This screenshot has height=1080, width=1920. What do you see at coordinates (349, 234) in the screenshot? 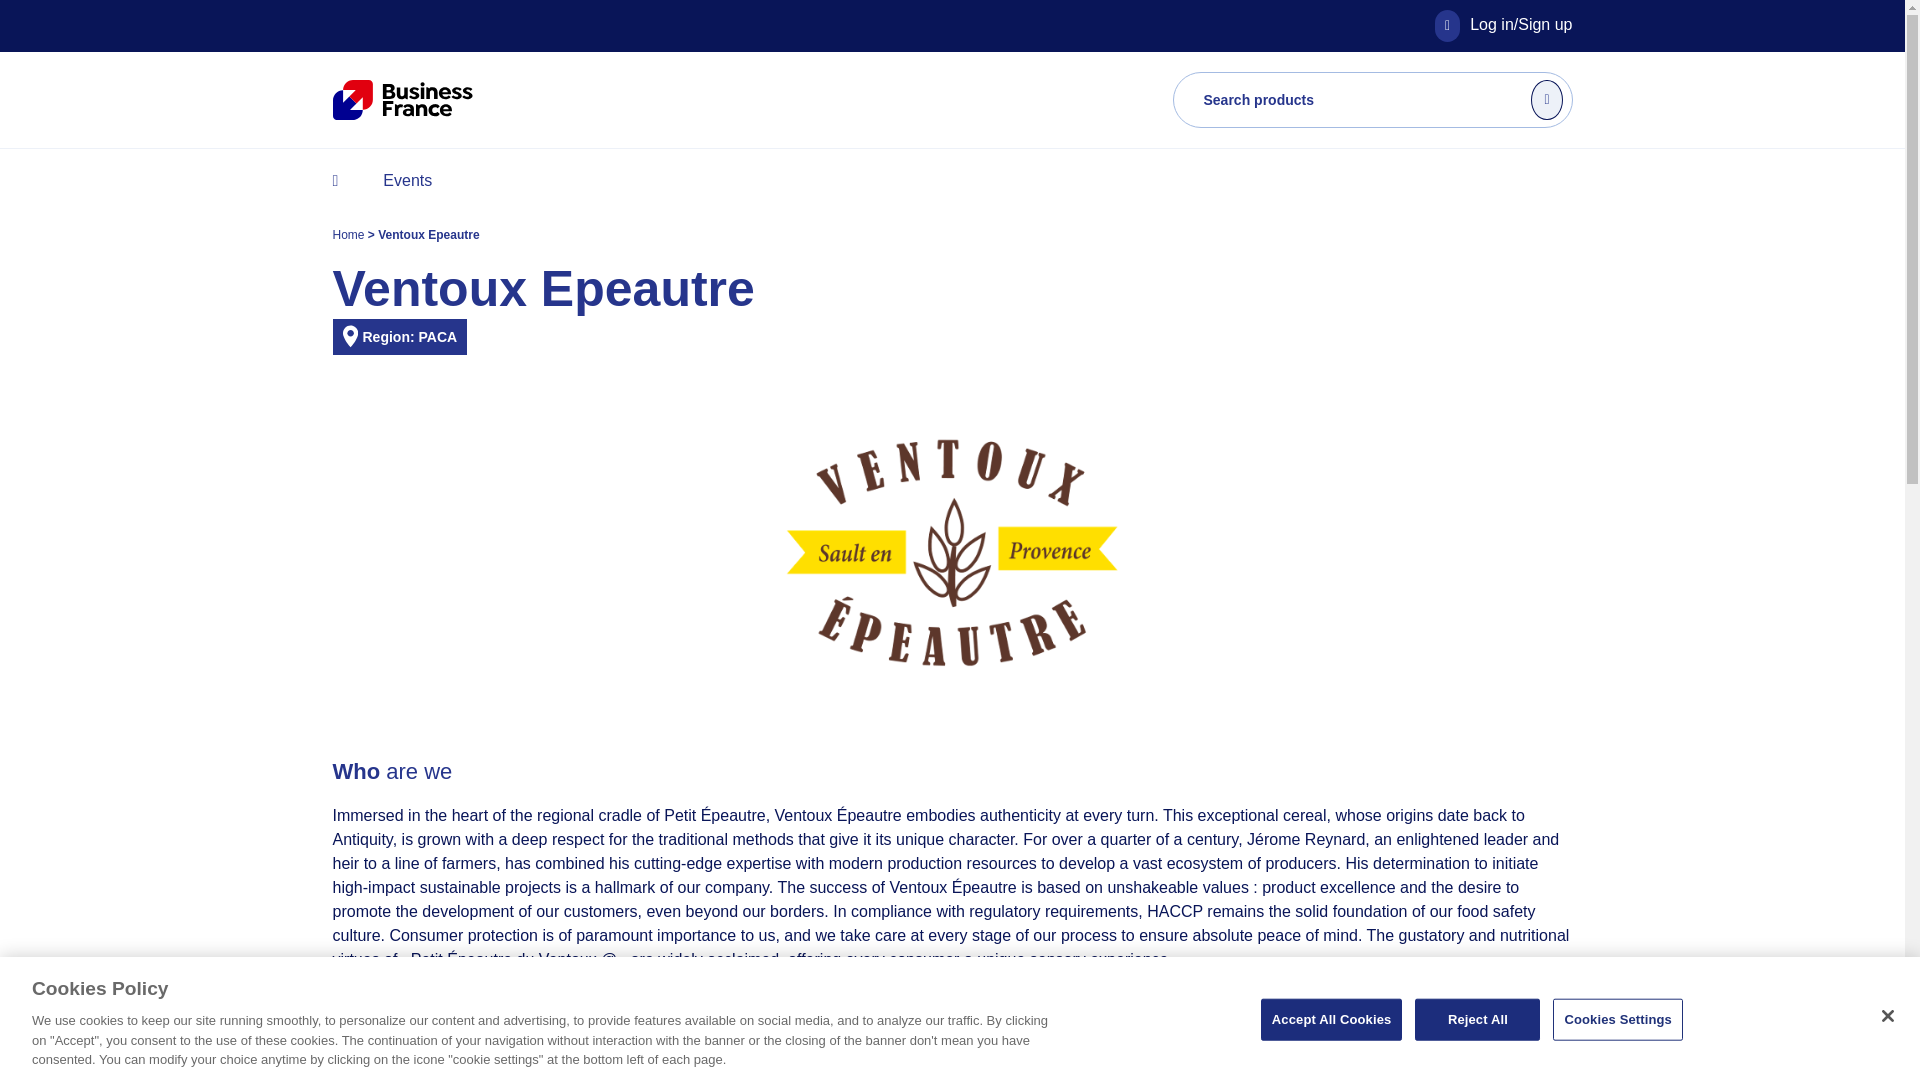
I see `Home` at bounding box center [349, 234].